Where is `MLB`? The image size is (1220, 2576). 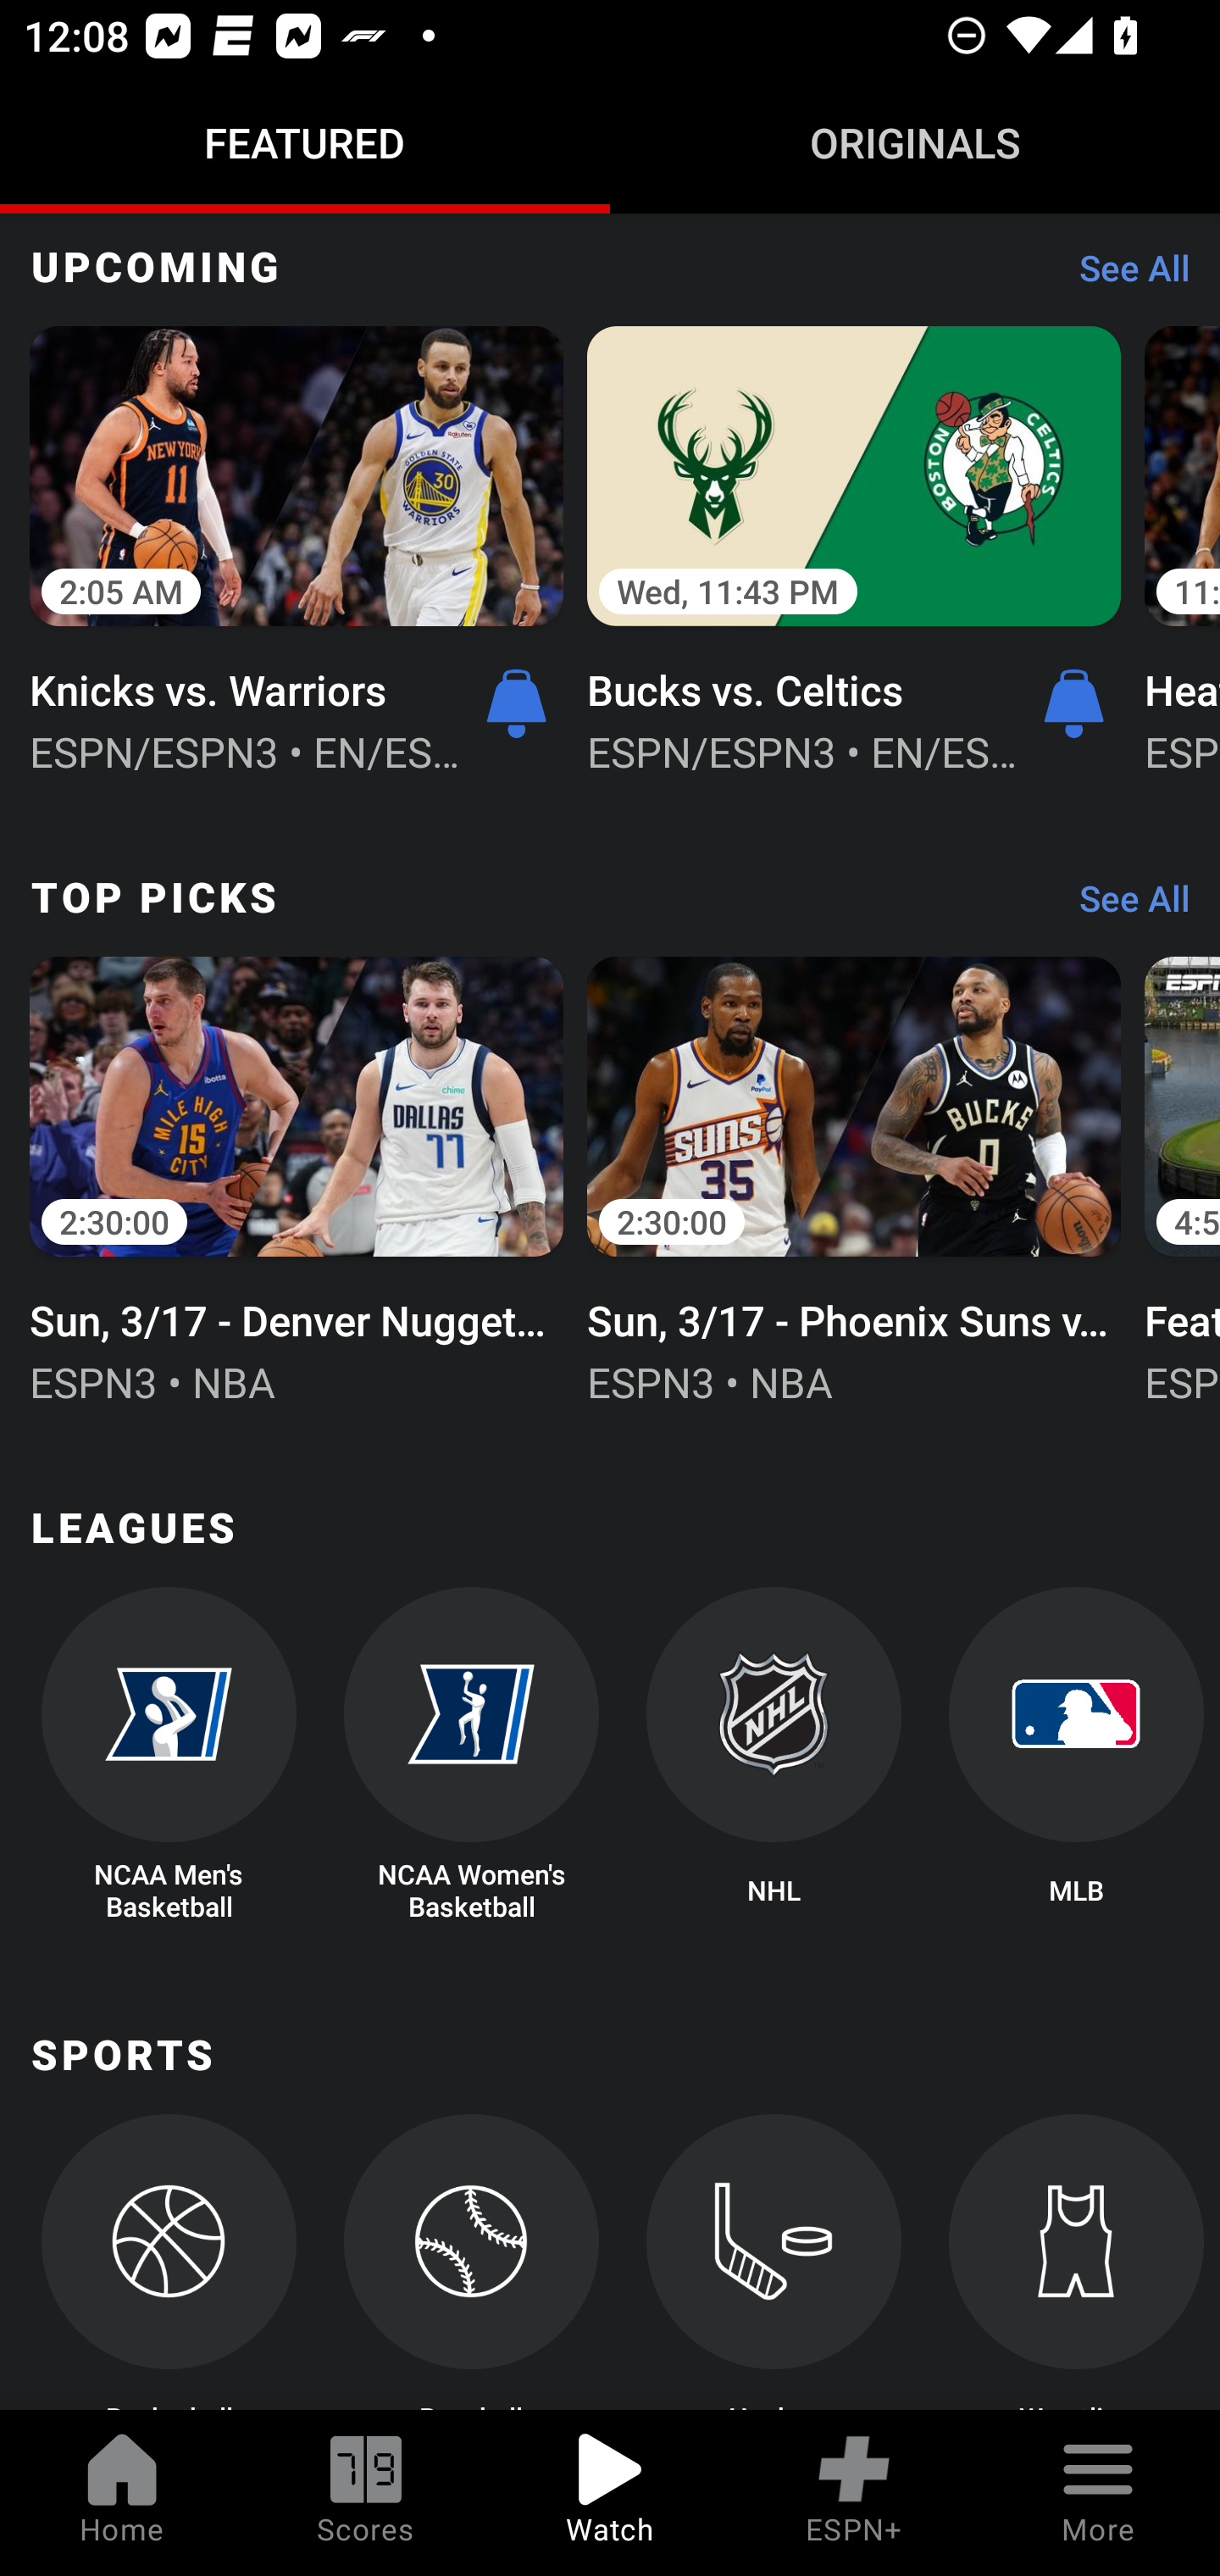
MLB is located at coordinates (1076, 1755).